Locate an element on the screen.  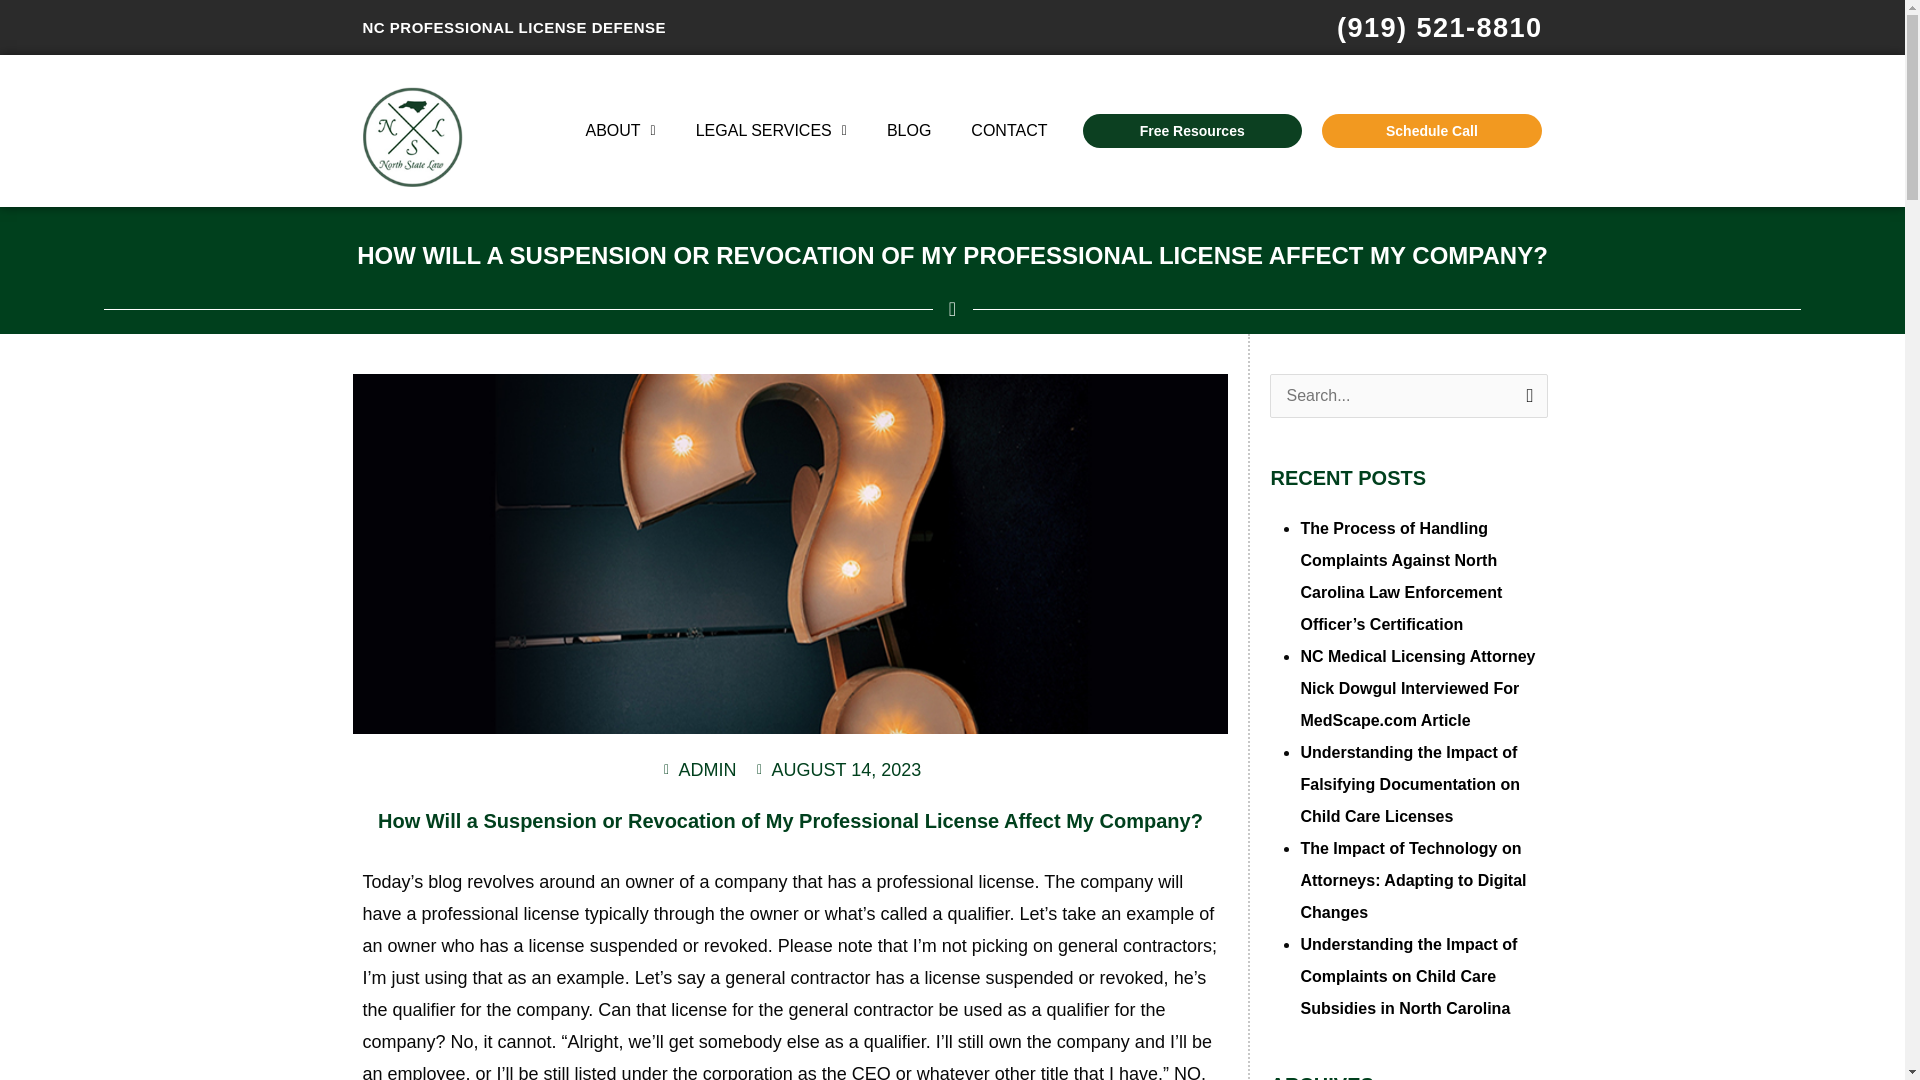
ABOUT is located at coordinates (620, 131).